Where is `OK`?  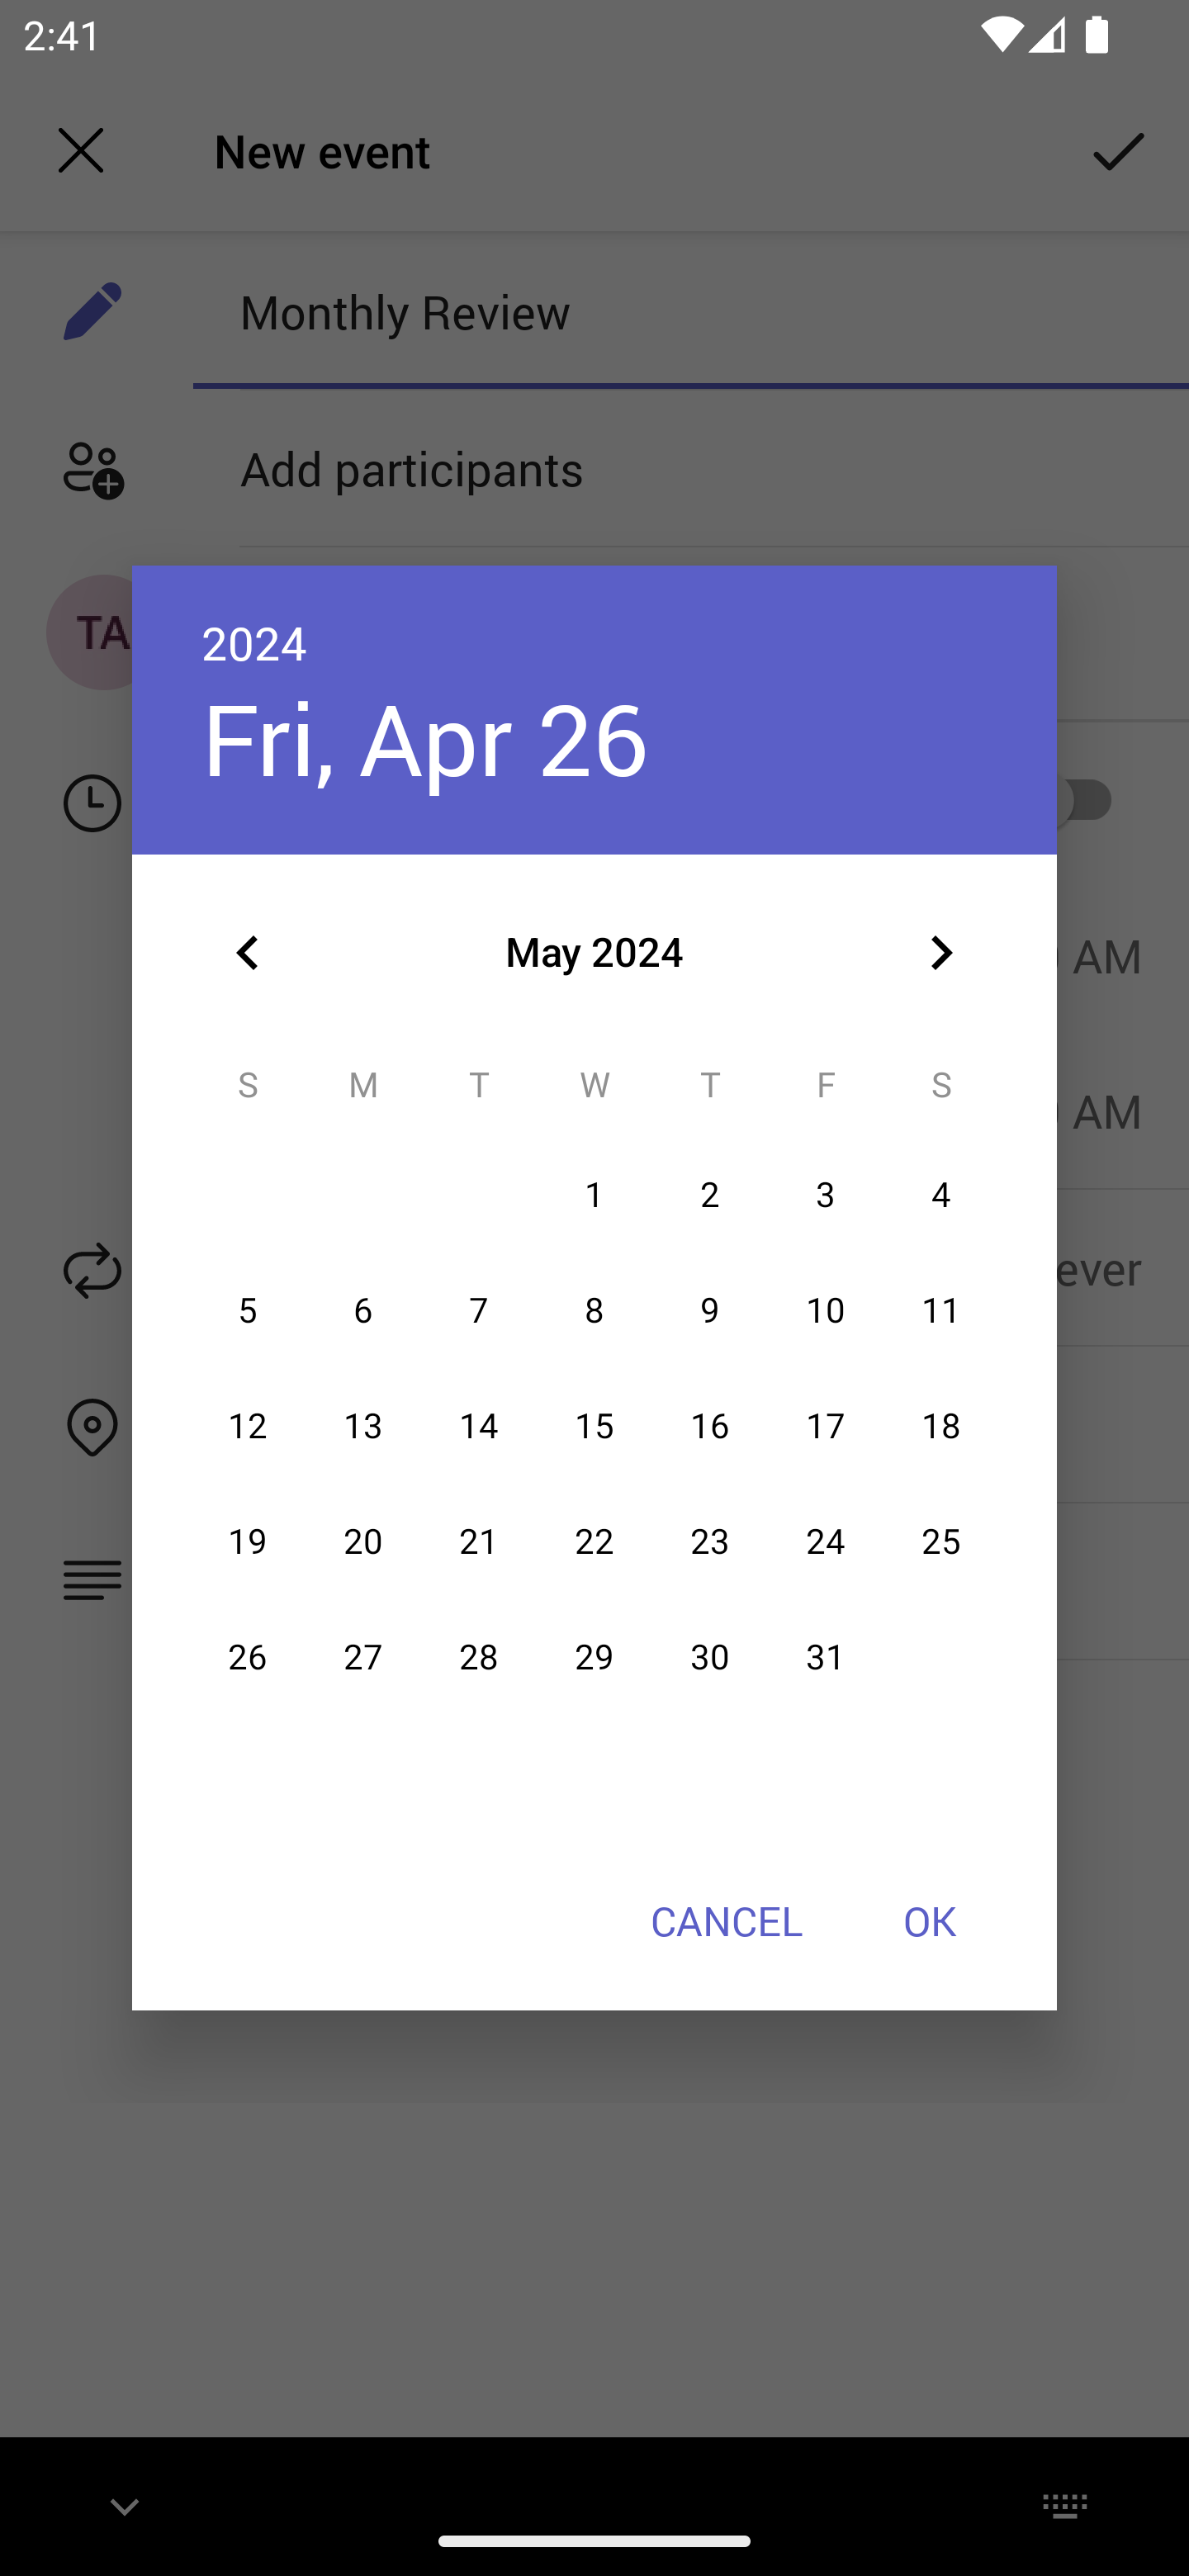 OK is located at coordinates (930, 1920).